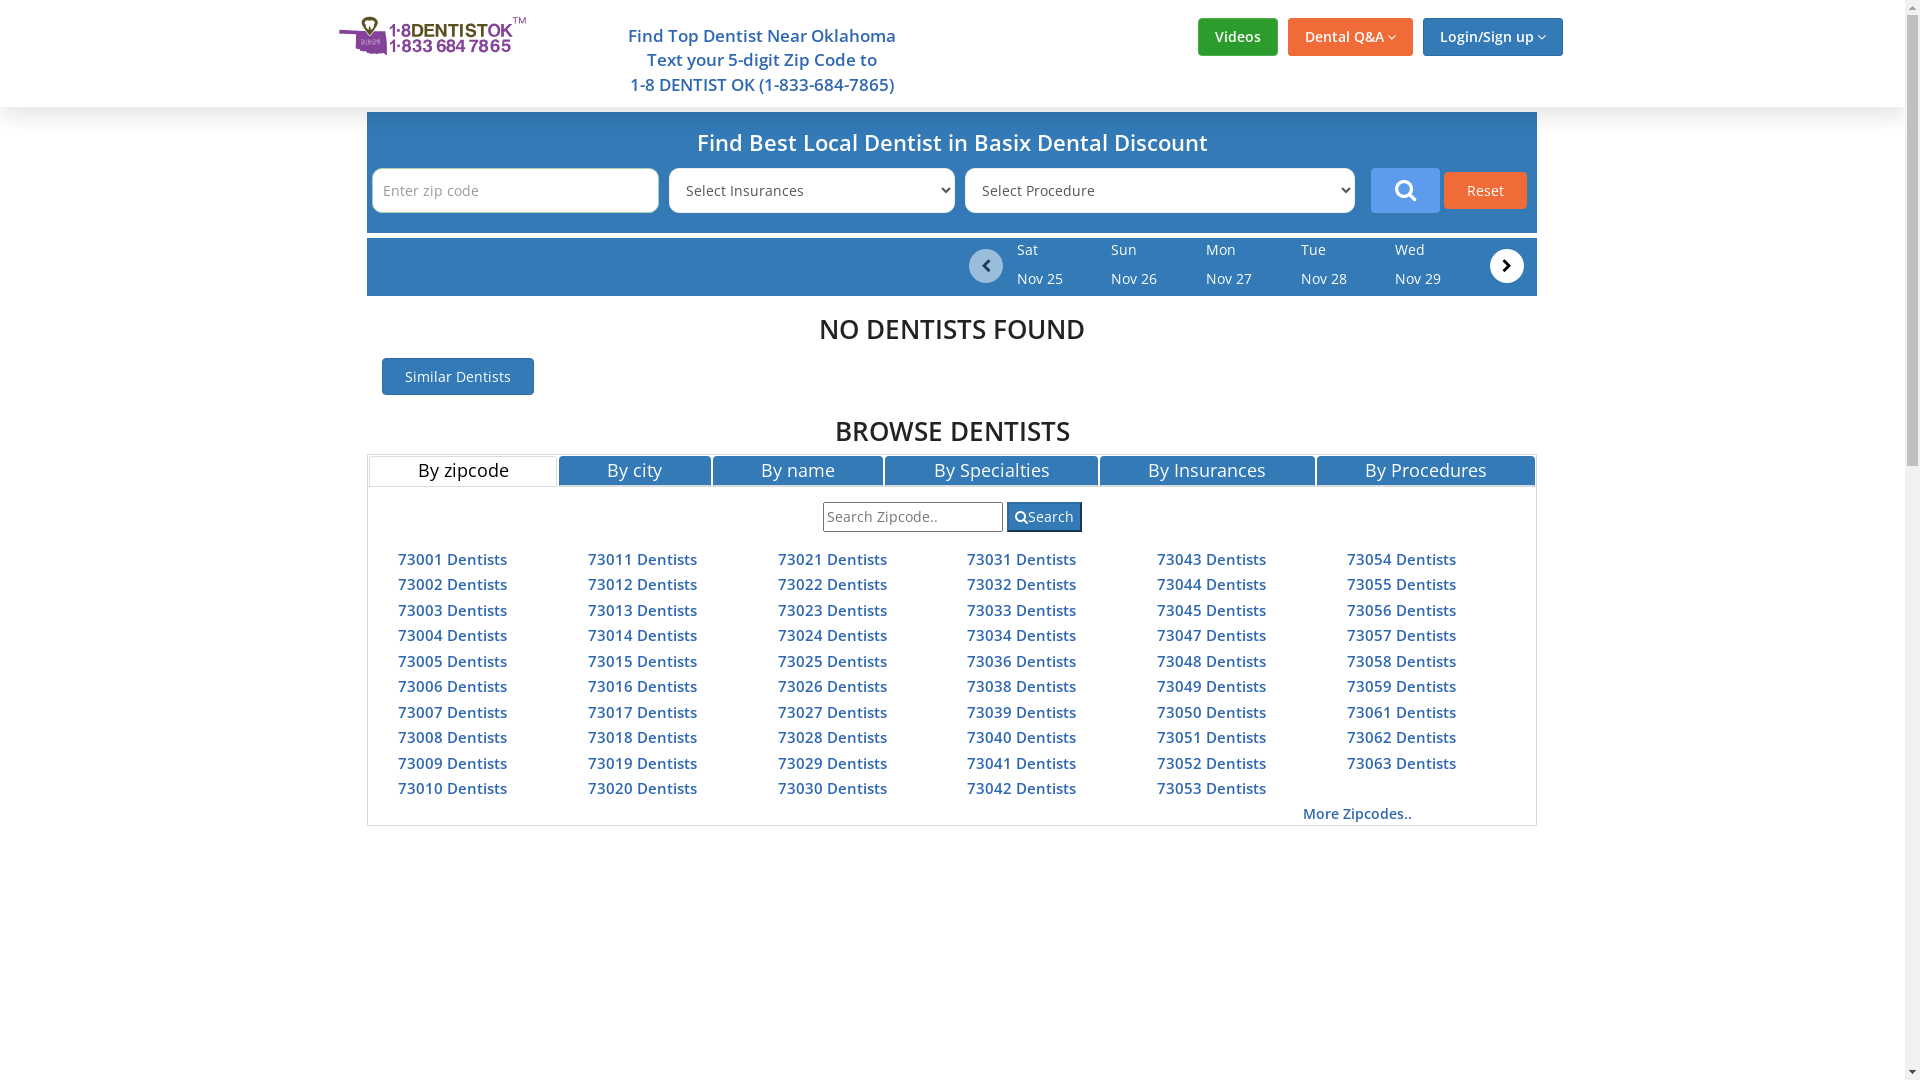 The image size is (1920, 1080). I want to click on 73021 Dentists, so click(832, 558).